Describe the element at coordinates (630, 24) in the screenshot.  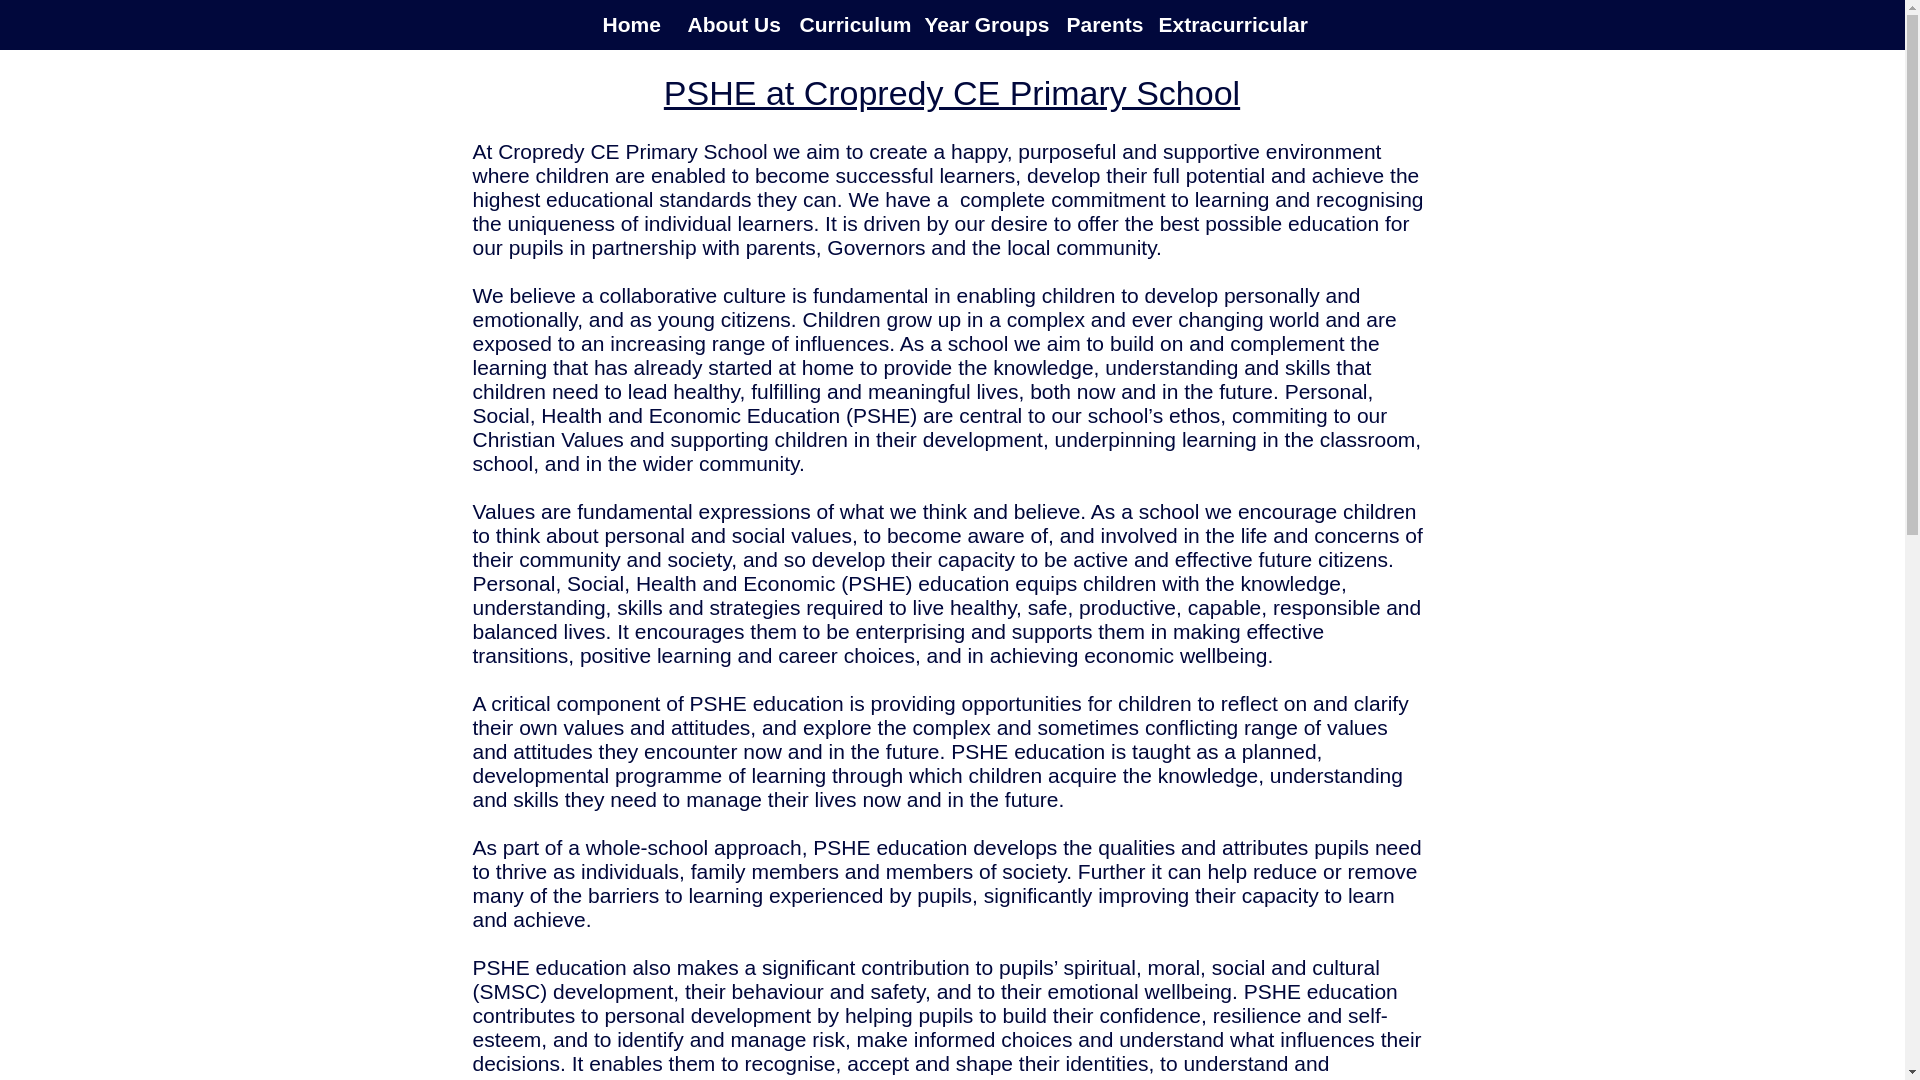
I see `Home` at that location.